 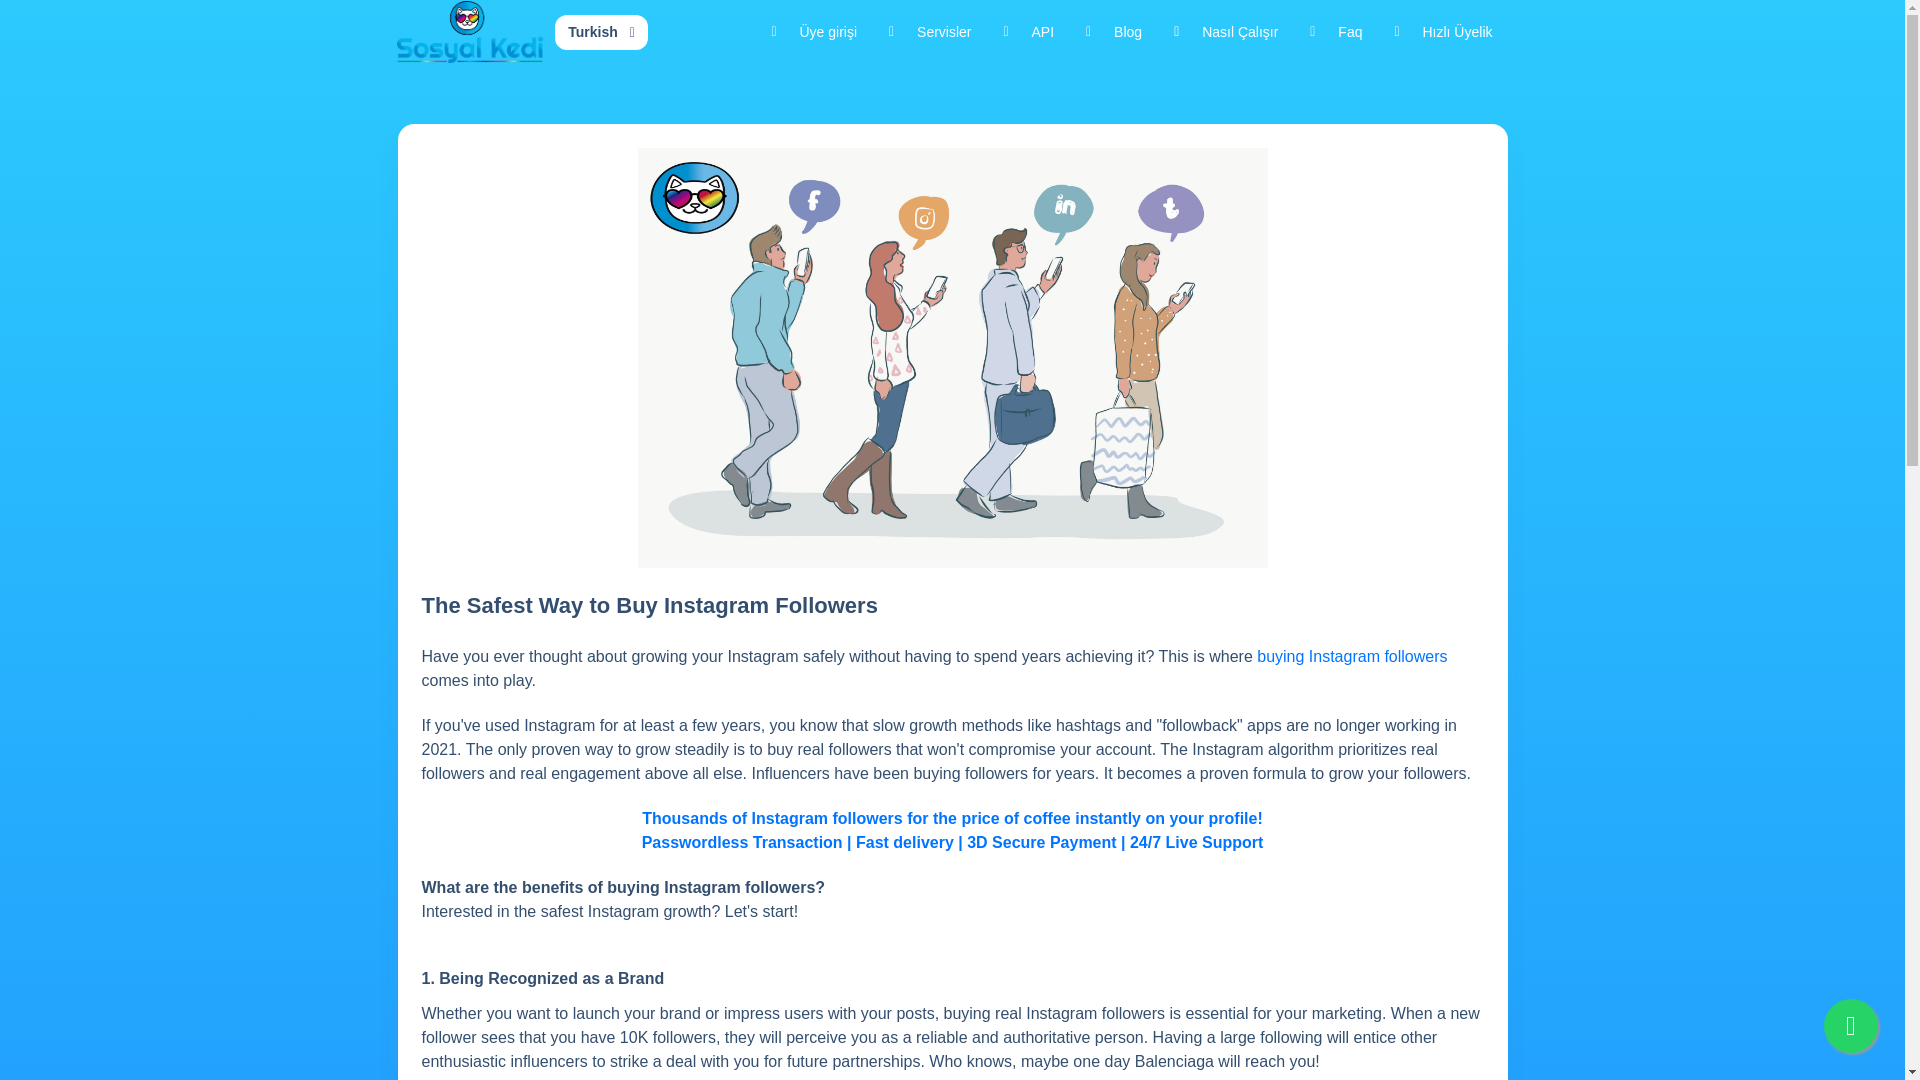 I want to click on Faq, so click(x=1336, y=32).